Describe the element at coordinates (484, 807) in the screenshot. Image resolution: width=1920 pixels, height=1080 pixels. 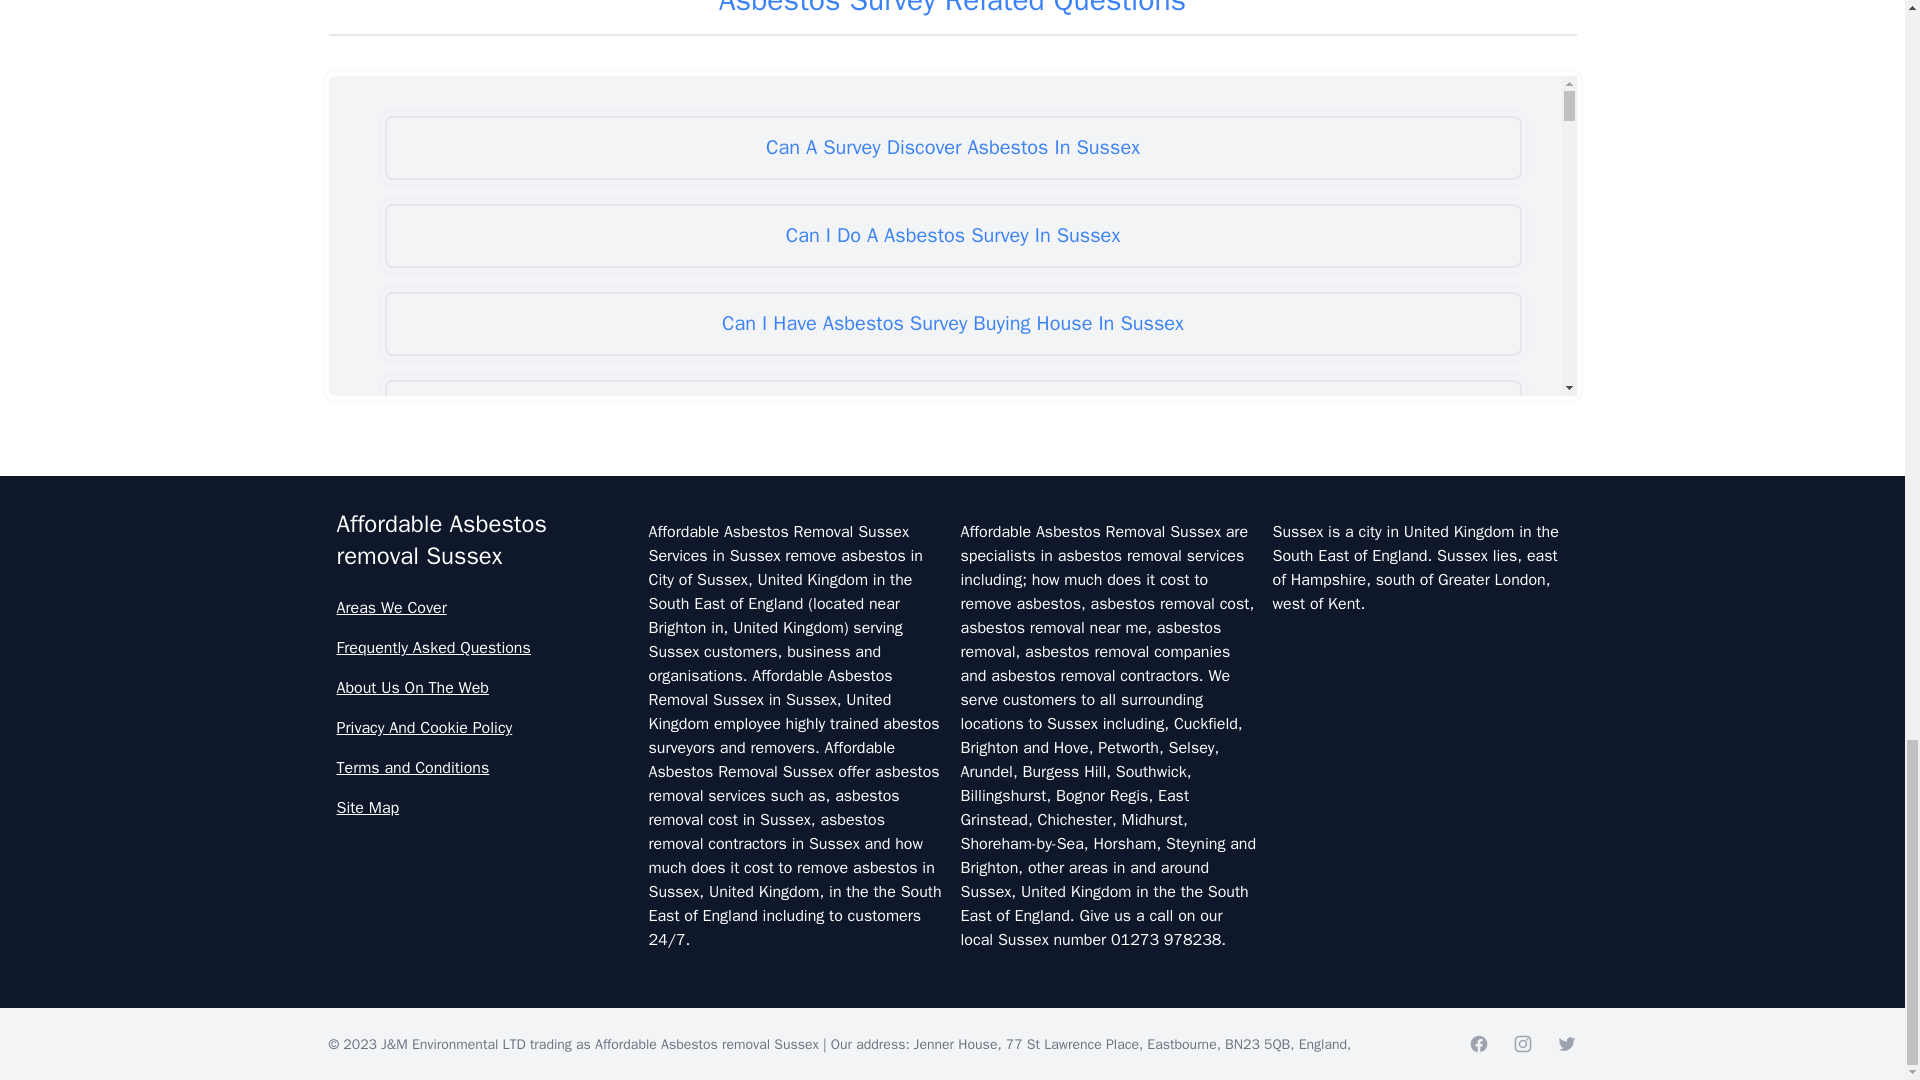
I see `Site Map` at that location.